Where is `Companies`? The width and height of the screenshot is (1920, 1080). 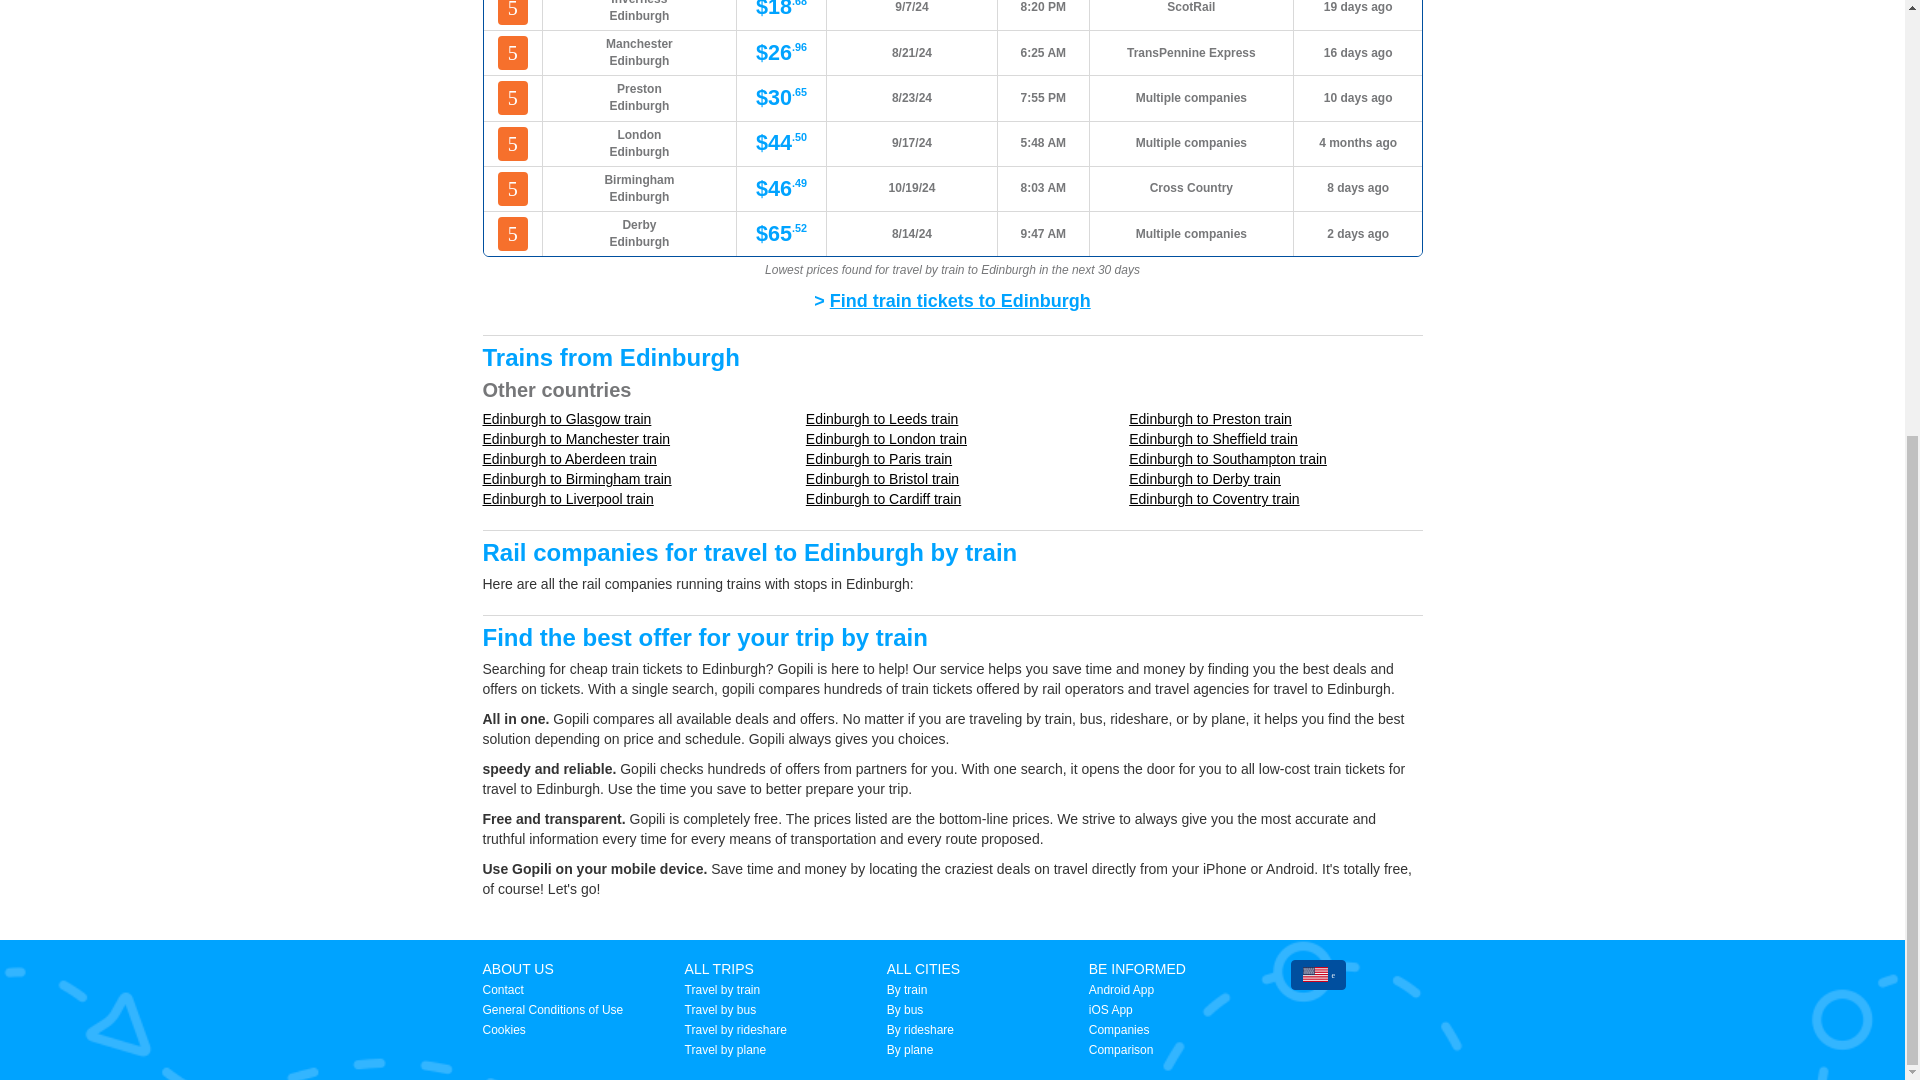
Companies is located at coordinates (1119, 1029).